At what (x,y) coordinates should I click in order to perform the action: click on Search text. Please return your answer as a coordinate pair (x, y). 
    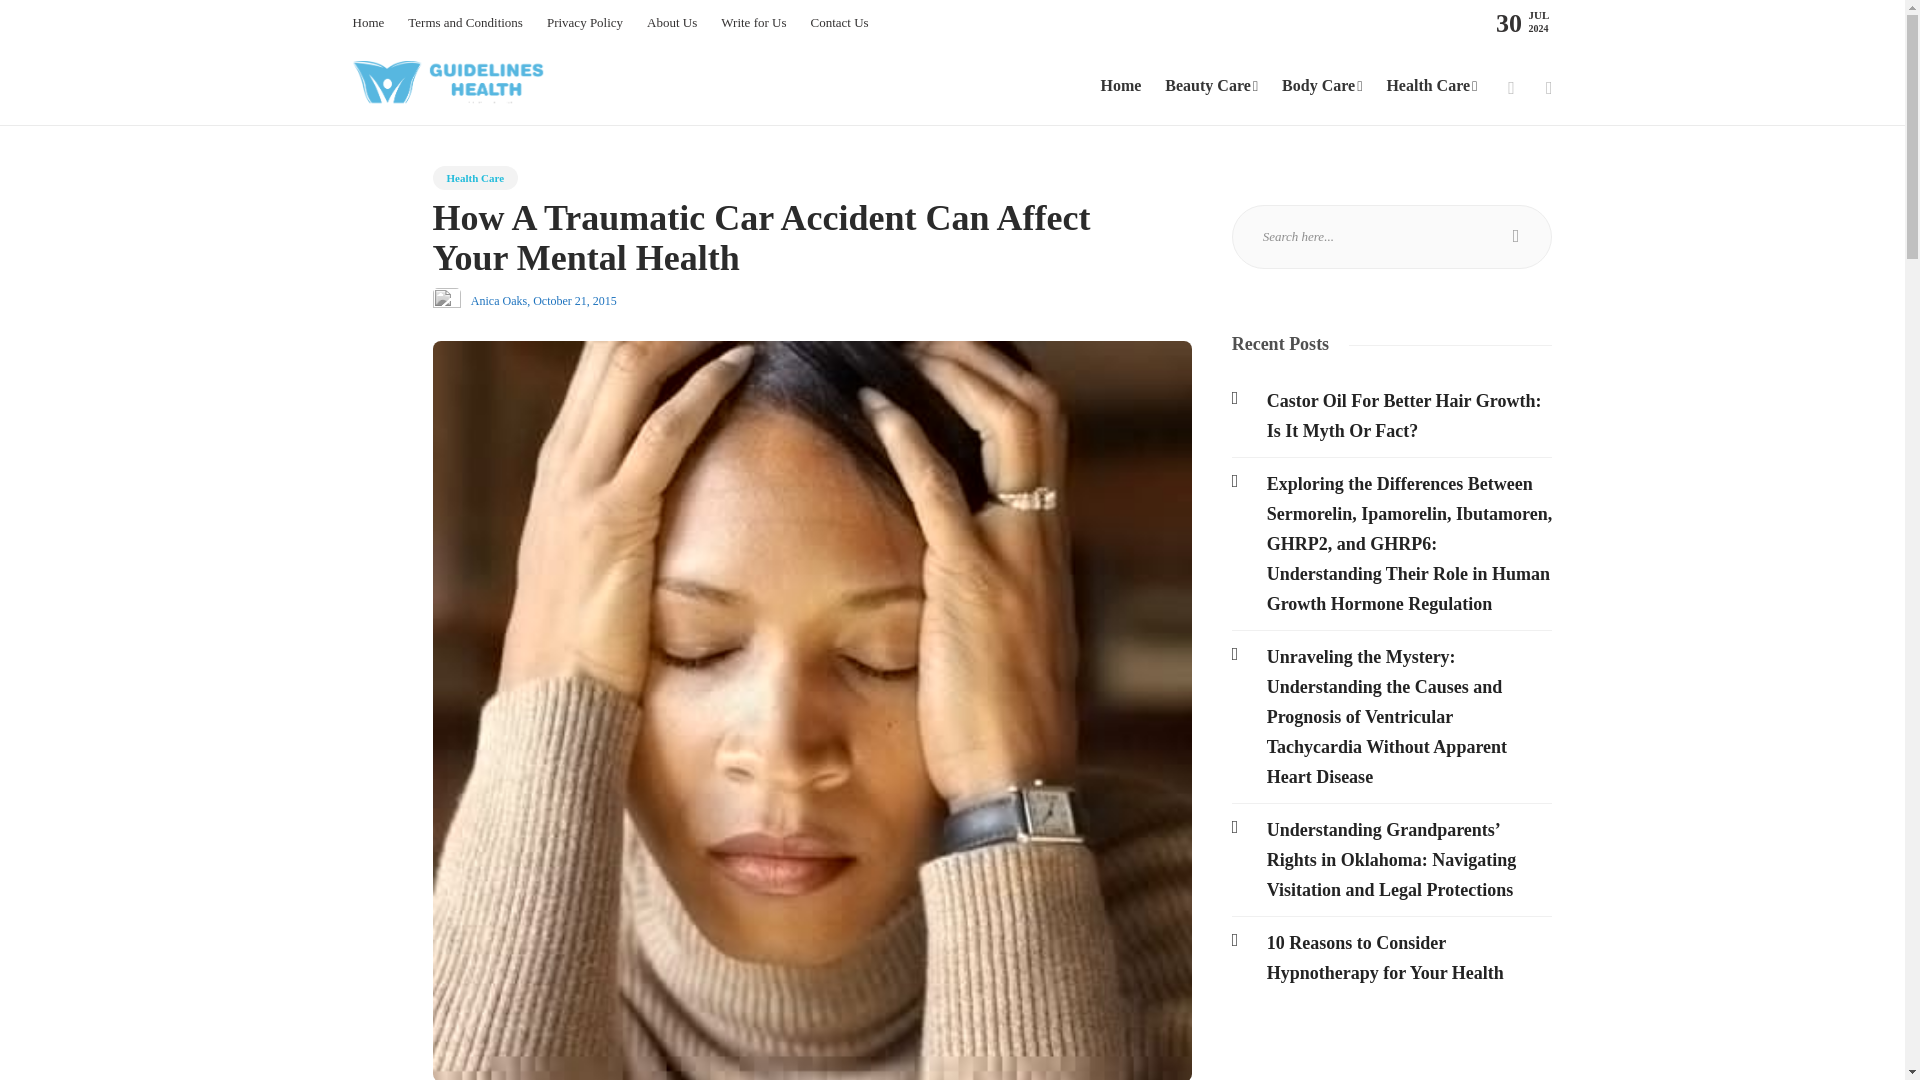
    Looking at the image, I should click on (1392, 236).